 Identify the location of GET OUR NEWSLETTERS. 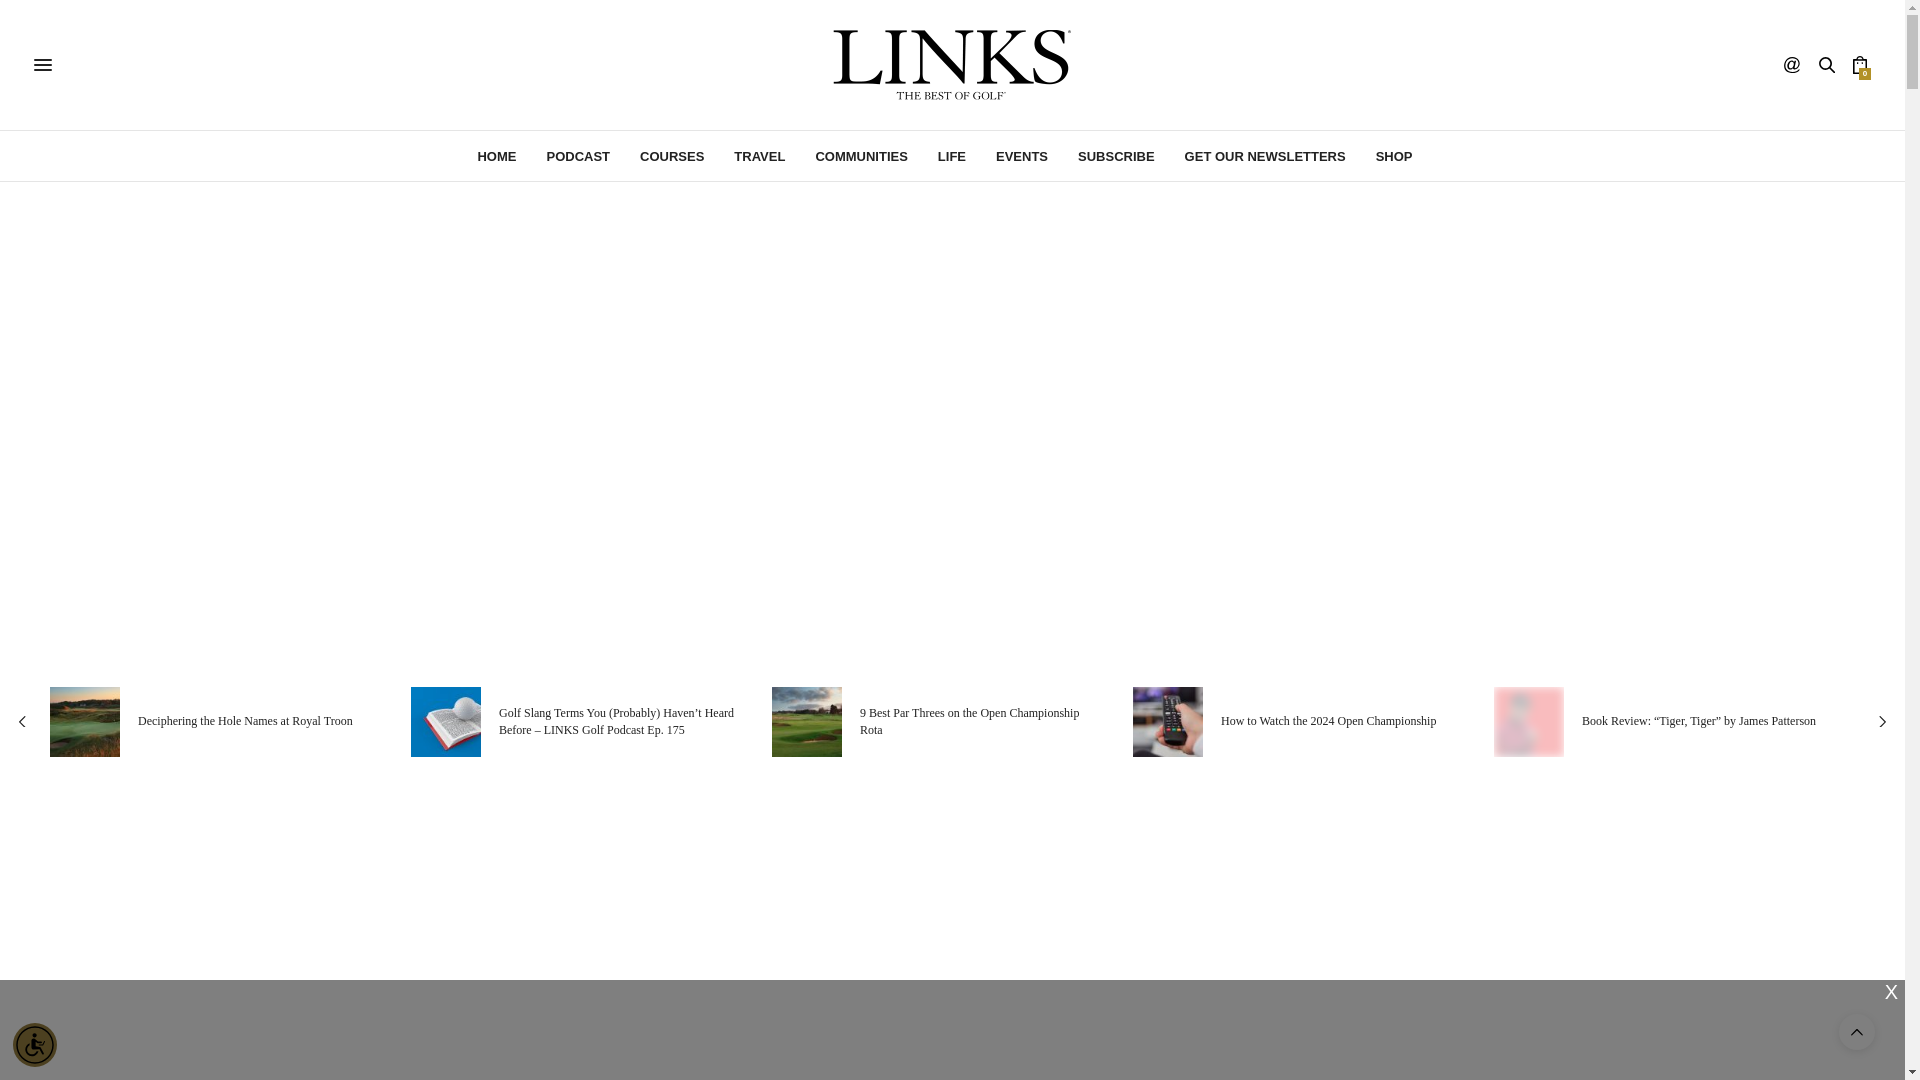
(1264, 156).